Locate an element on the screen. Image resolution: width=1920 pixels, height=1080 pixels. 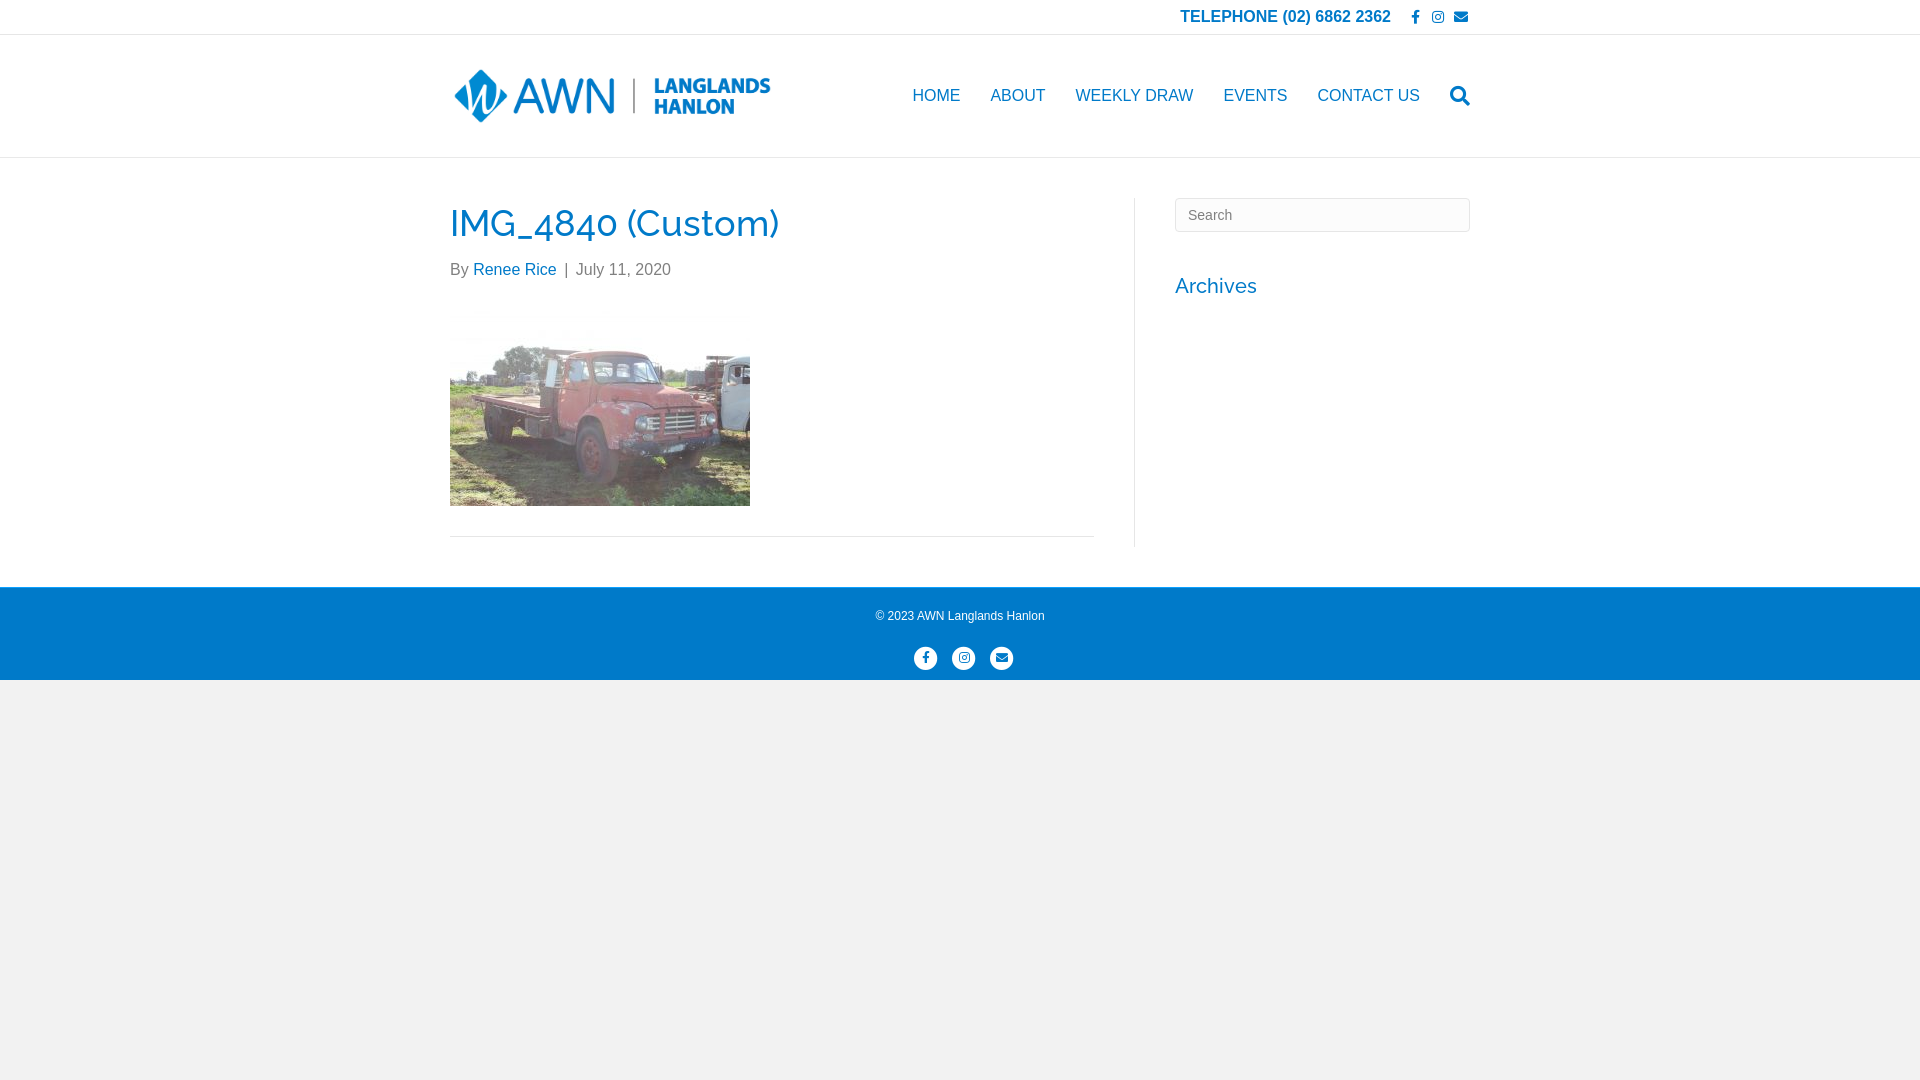
EVENTS is located at coordinates (1255, 96).